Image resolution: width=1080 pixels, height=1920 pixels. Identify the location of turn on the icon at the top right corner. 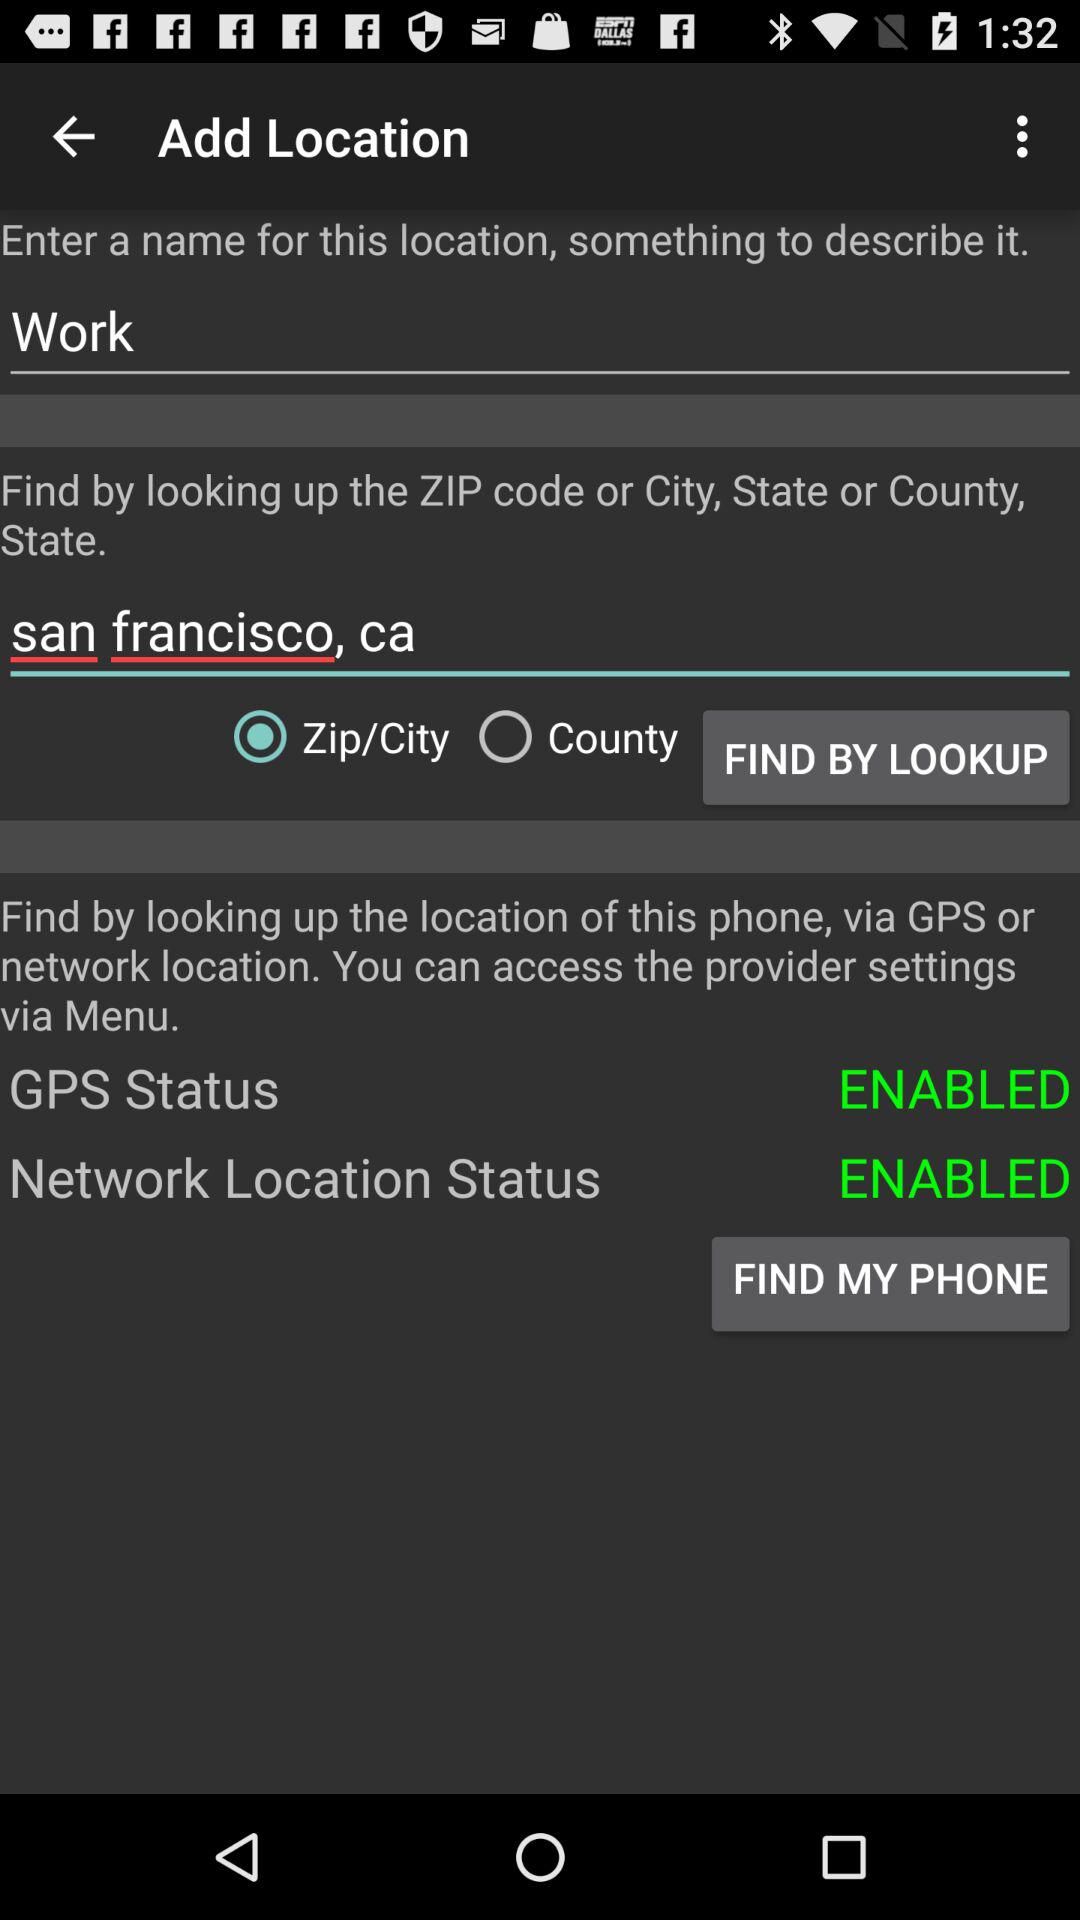
(1028, 136).